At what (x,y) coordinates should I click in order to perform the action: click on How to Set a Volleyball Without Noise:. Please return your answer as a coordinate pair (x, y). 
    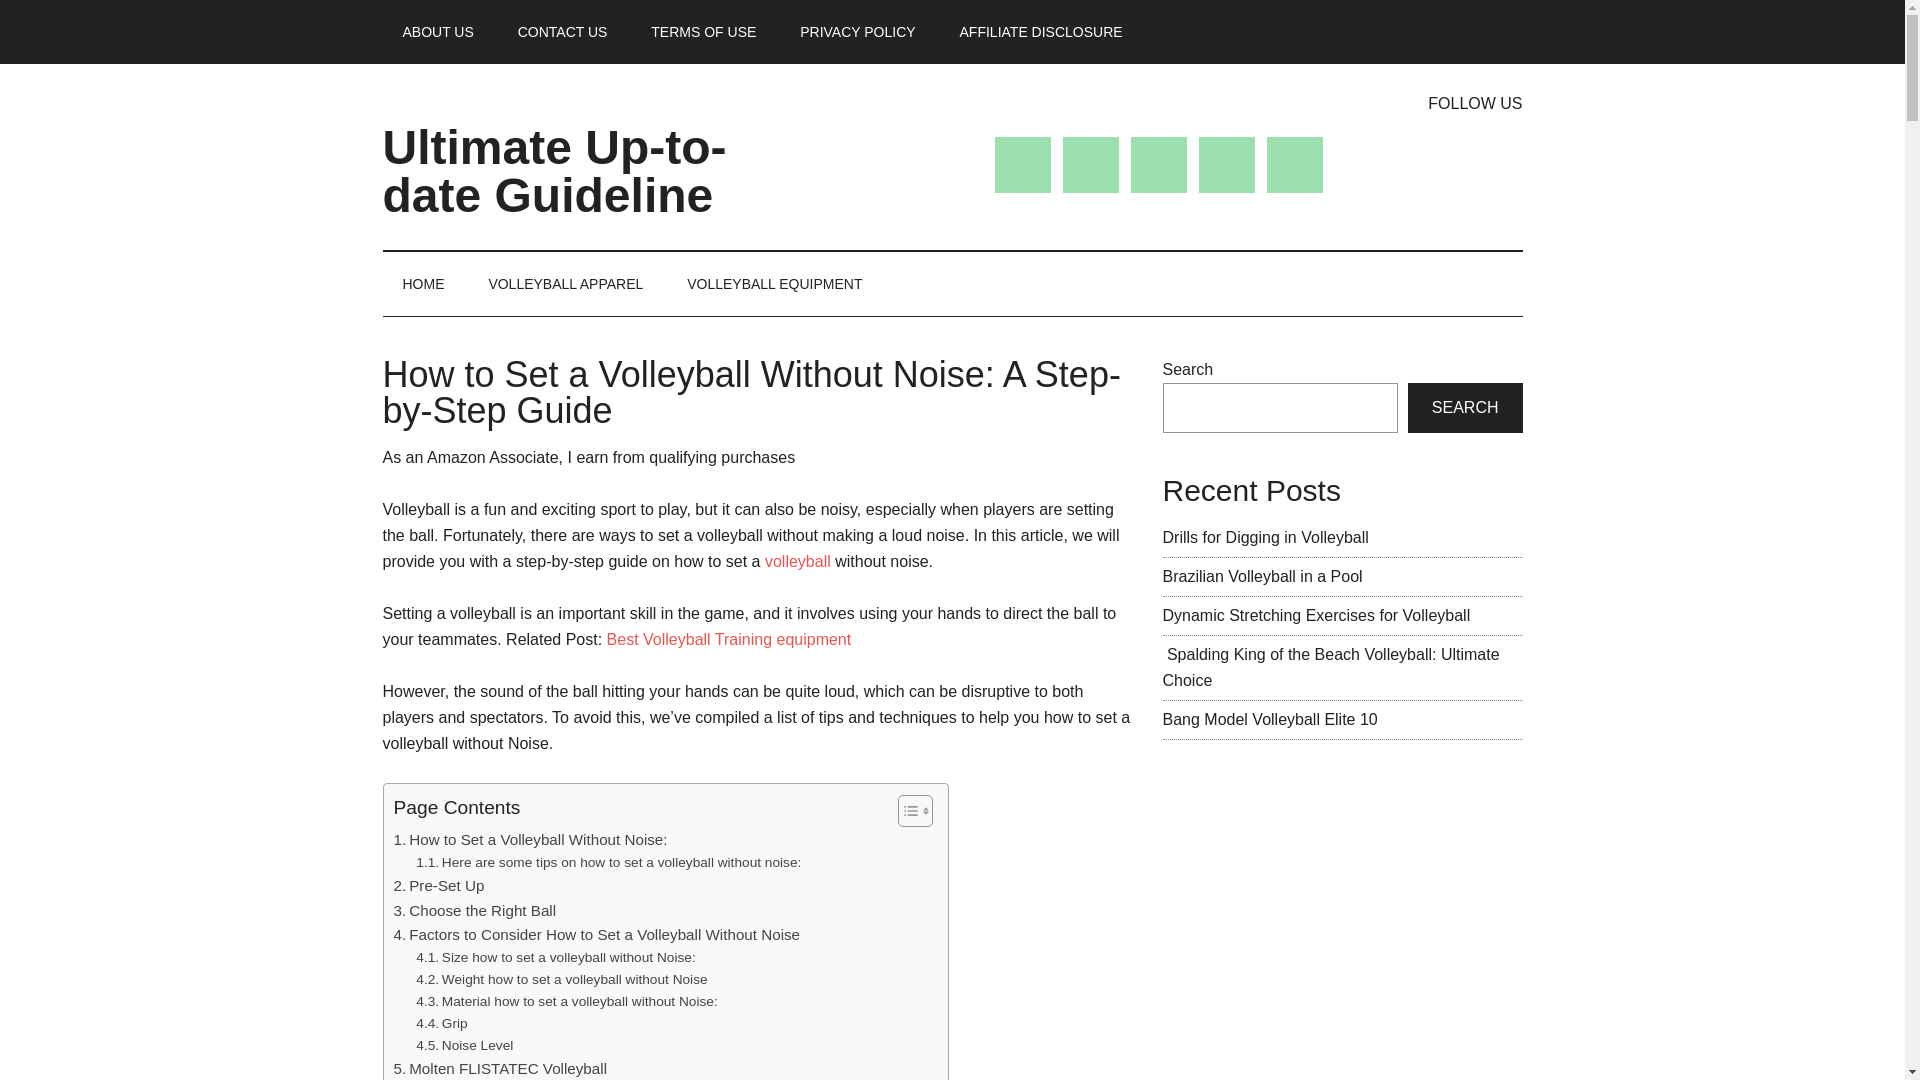
    Looking at the image, I should click on (530, 840).